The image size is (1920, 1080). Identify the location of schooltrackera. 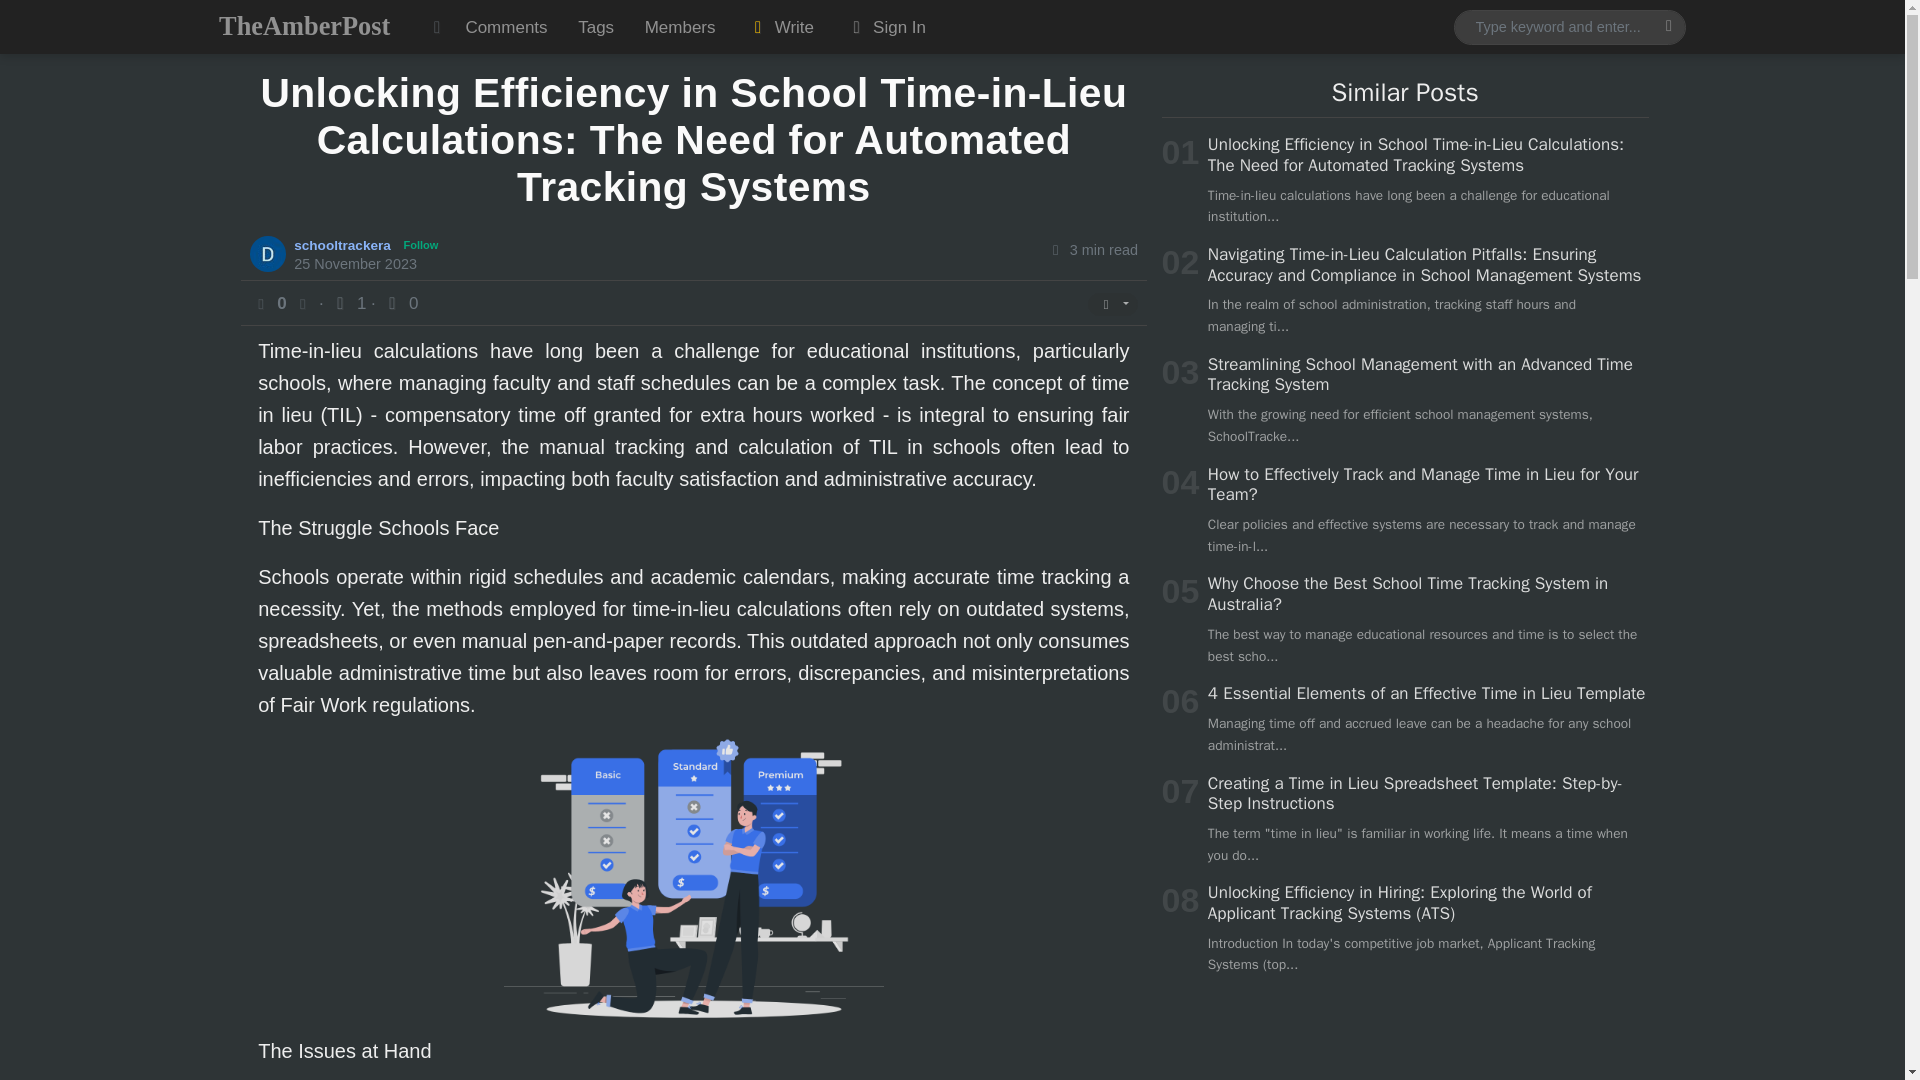
(344, 244).